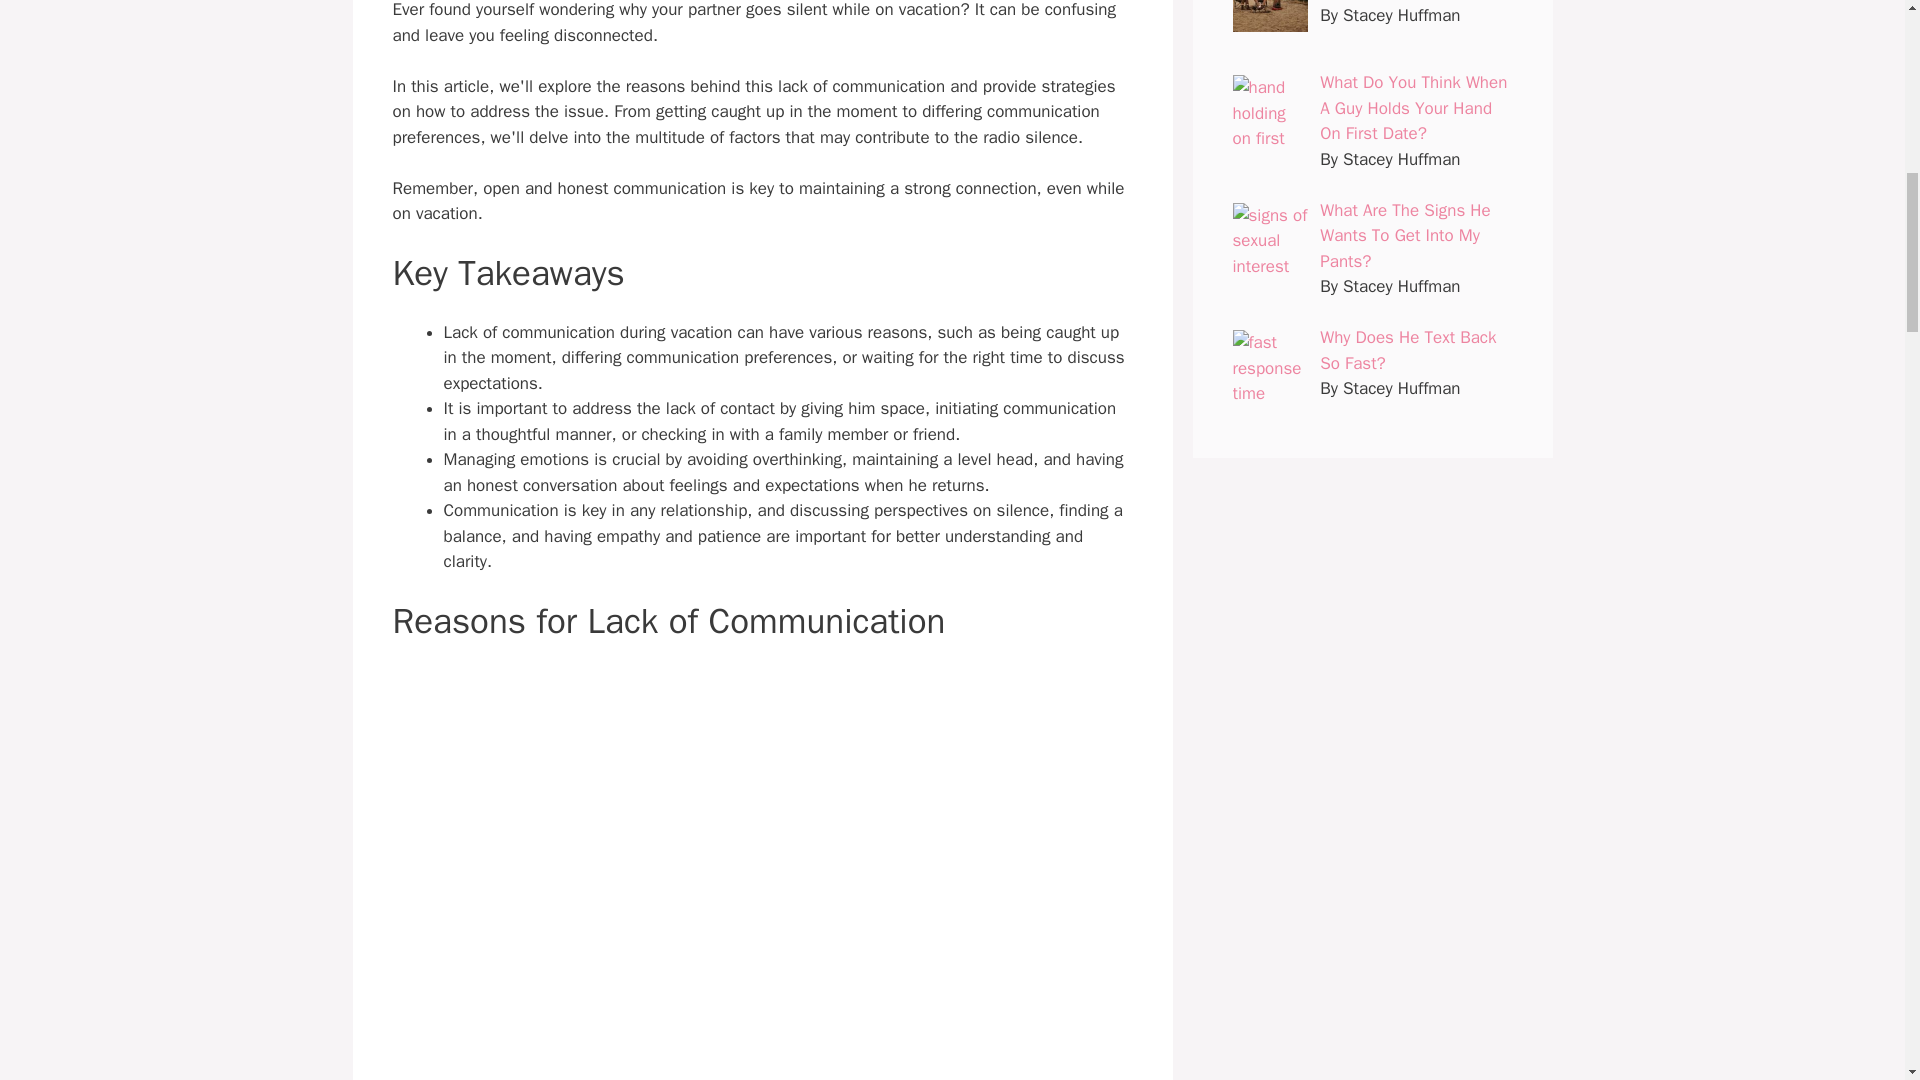  Describe the element at coordinates (1408, 350) in the screenshot. I see `Why Does He Text Back So Fast?` at that location.